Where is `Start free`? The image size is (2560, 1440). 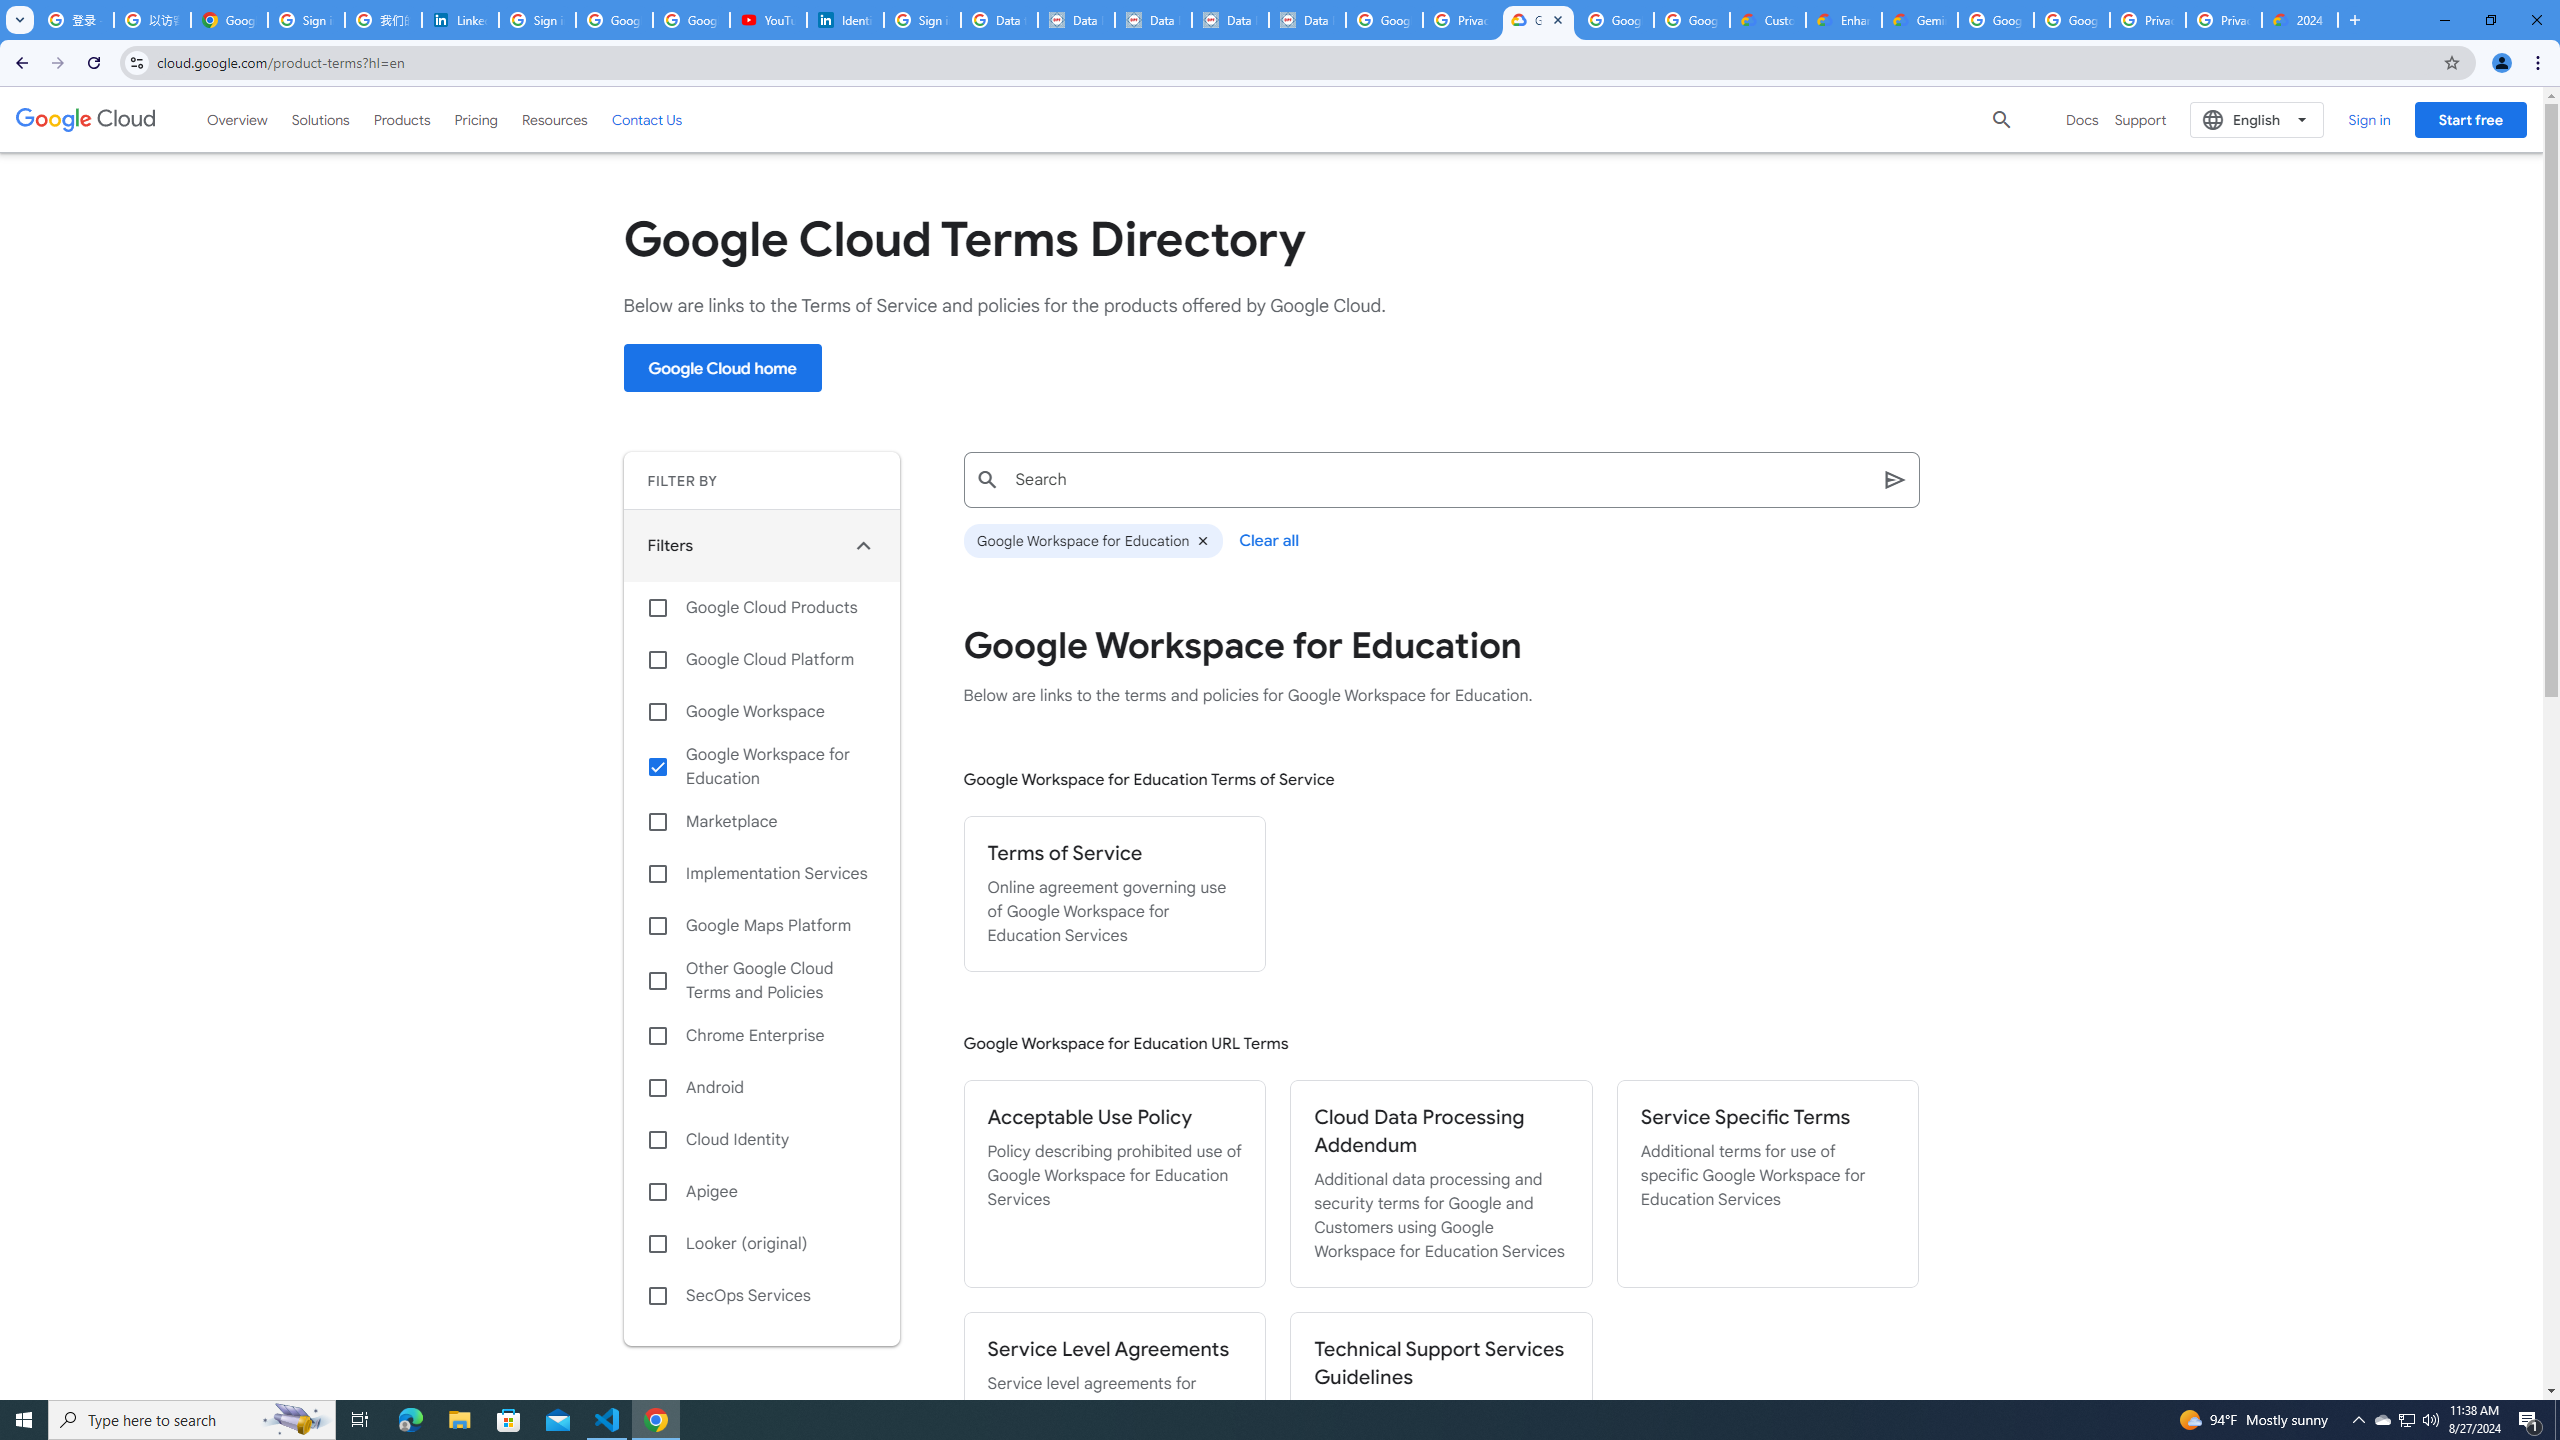 Start free is located at coordinates (2470, 119).